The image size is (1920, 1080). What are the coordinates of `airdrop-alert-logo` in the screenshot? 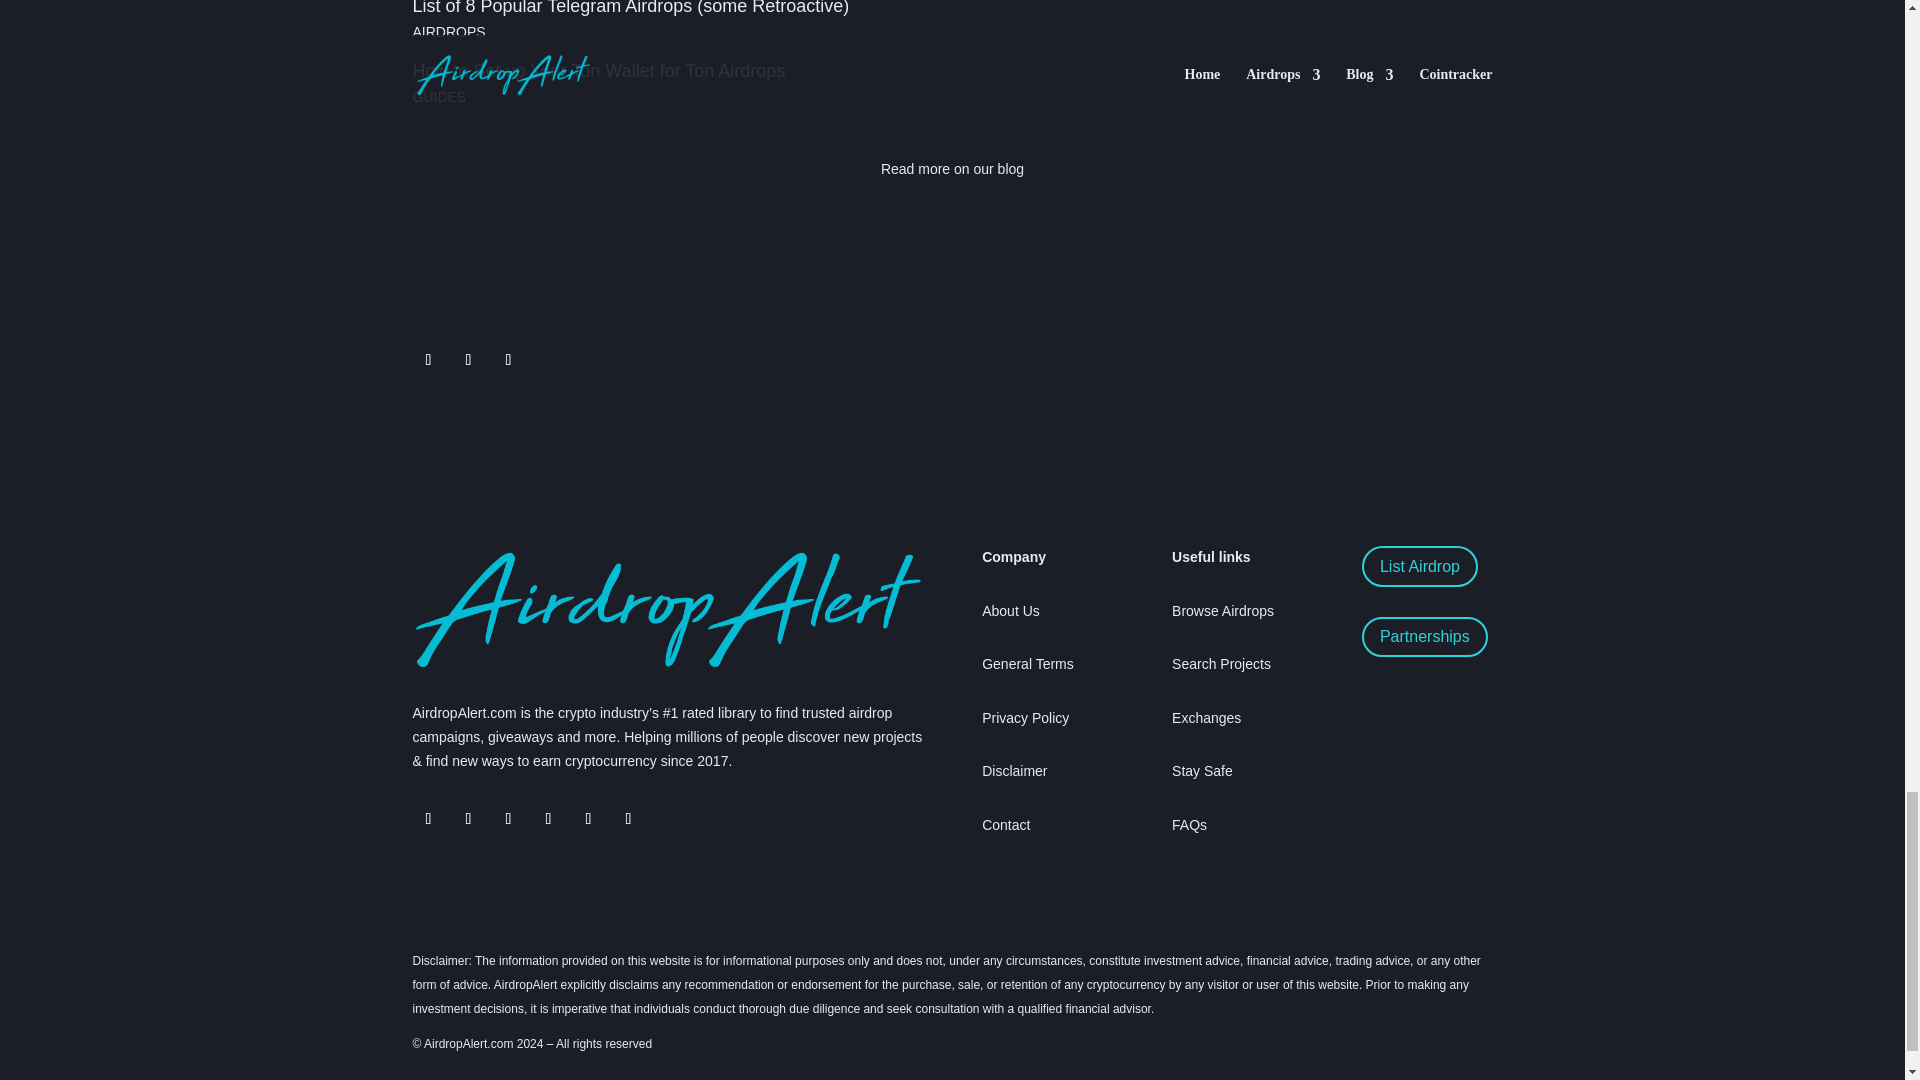 It's located at (666, 608).